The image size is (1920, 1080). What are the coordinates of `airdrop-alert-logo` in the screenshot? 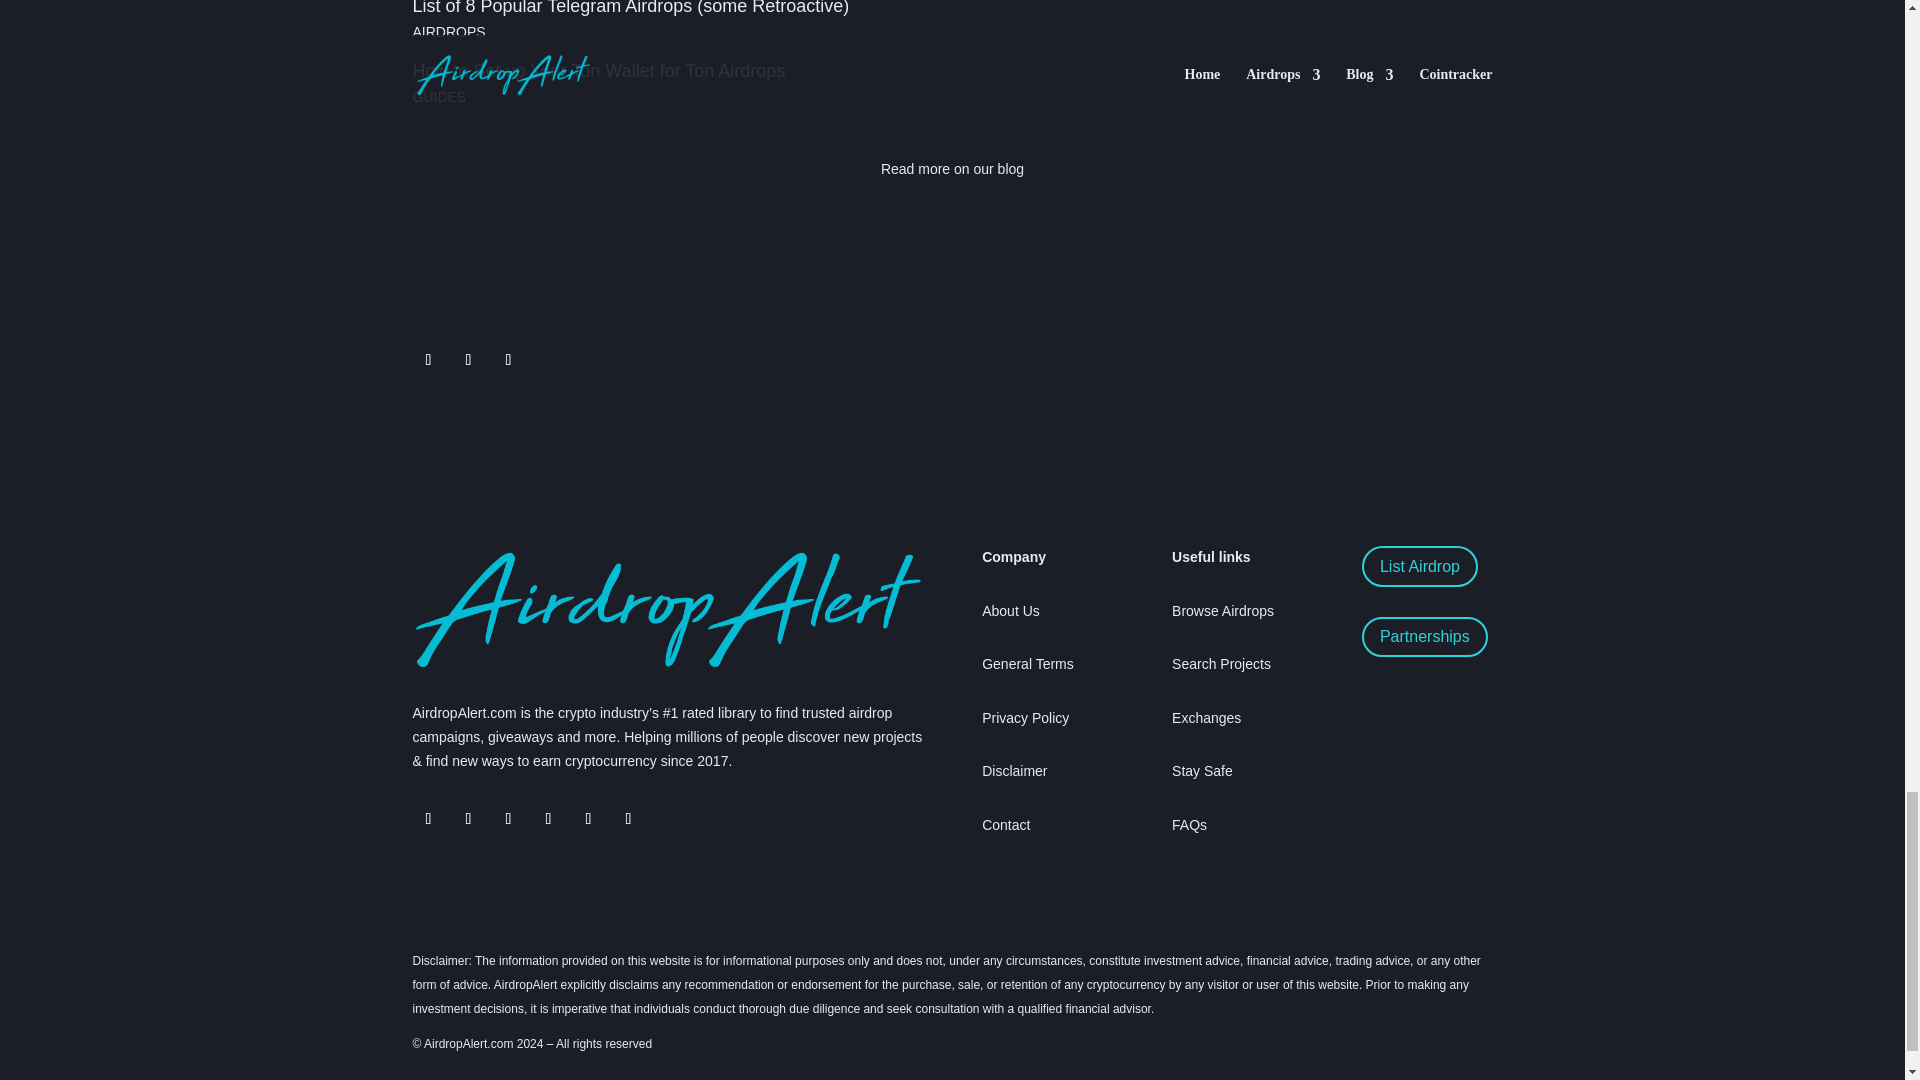 It's located at (666, 608).